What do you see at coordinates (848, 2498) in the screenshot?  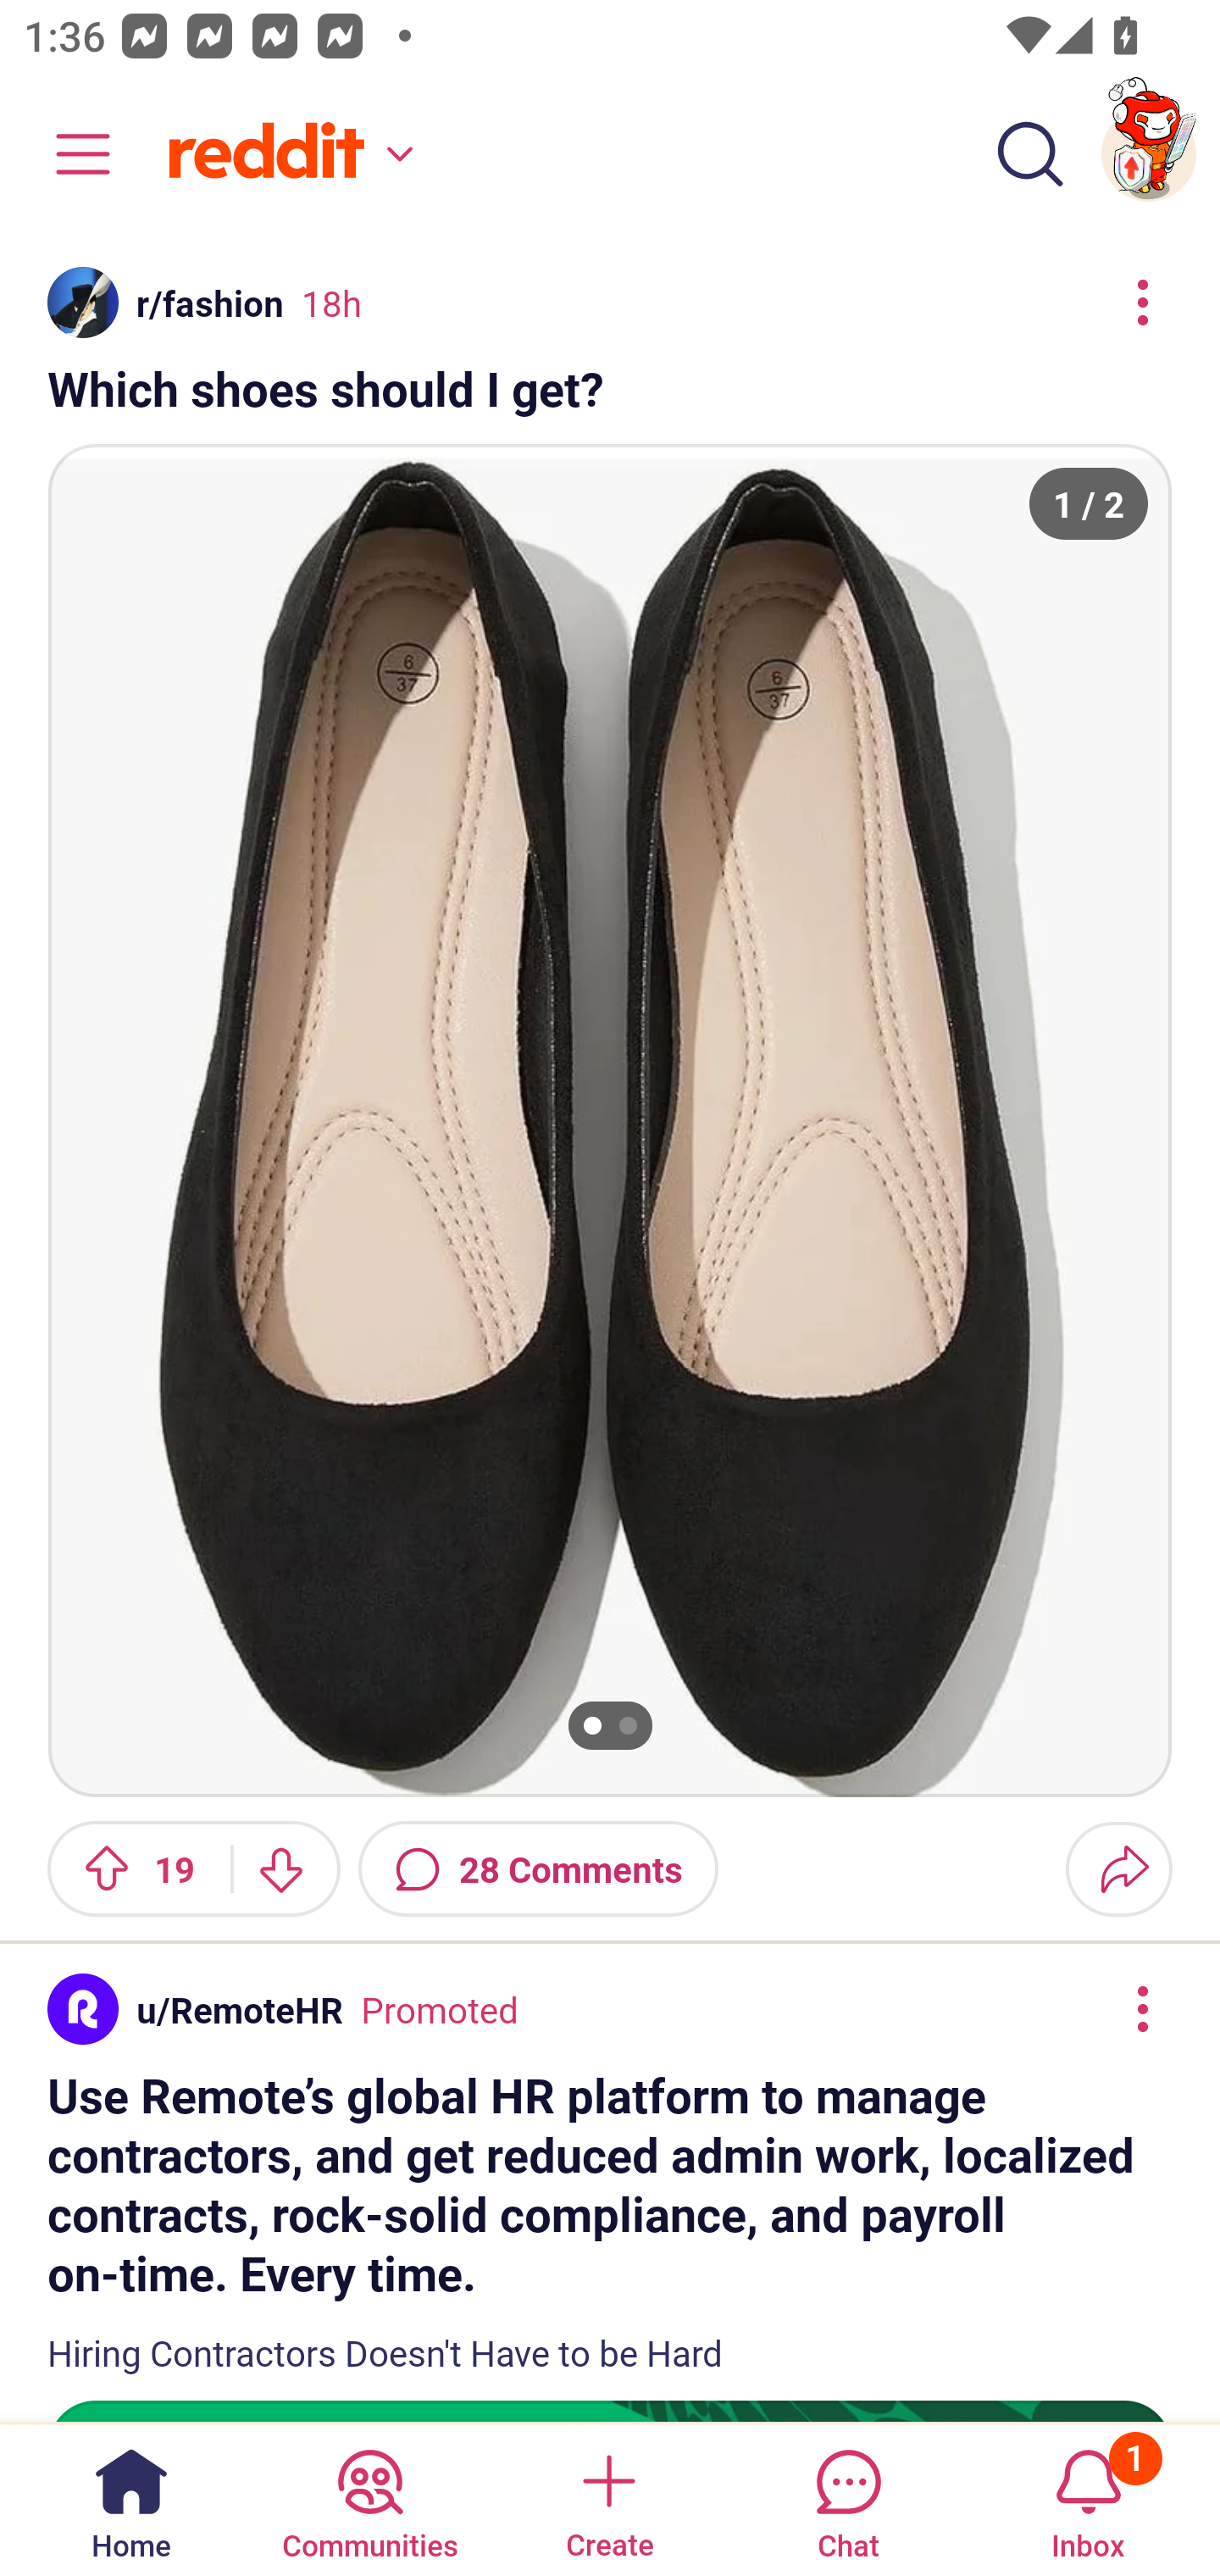 I see `Chat` at bounding box center [848, 2498].